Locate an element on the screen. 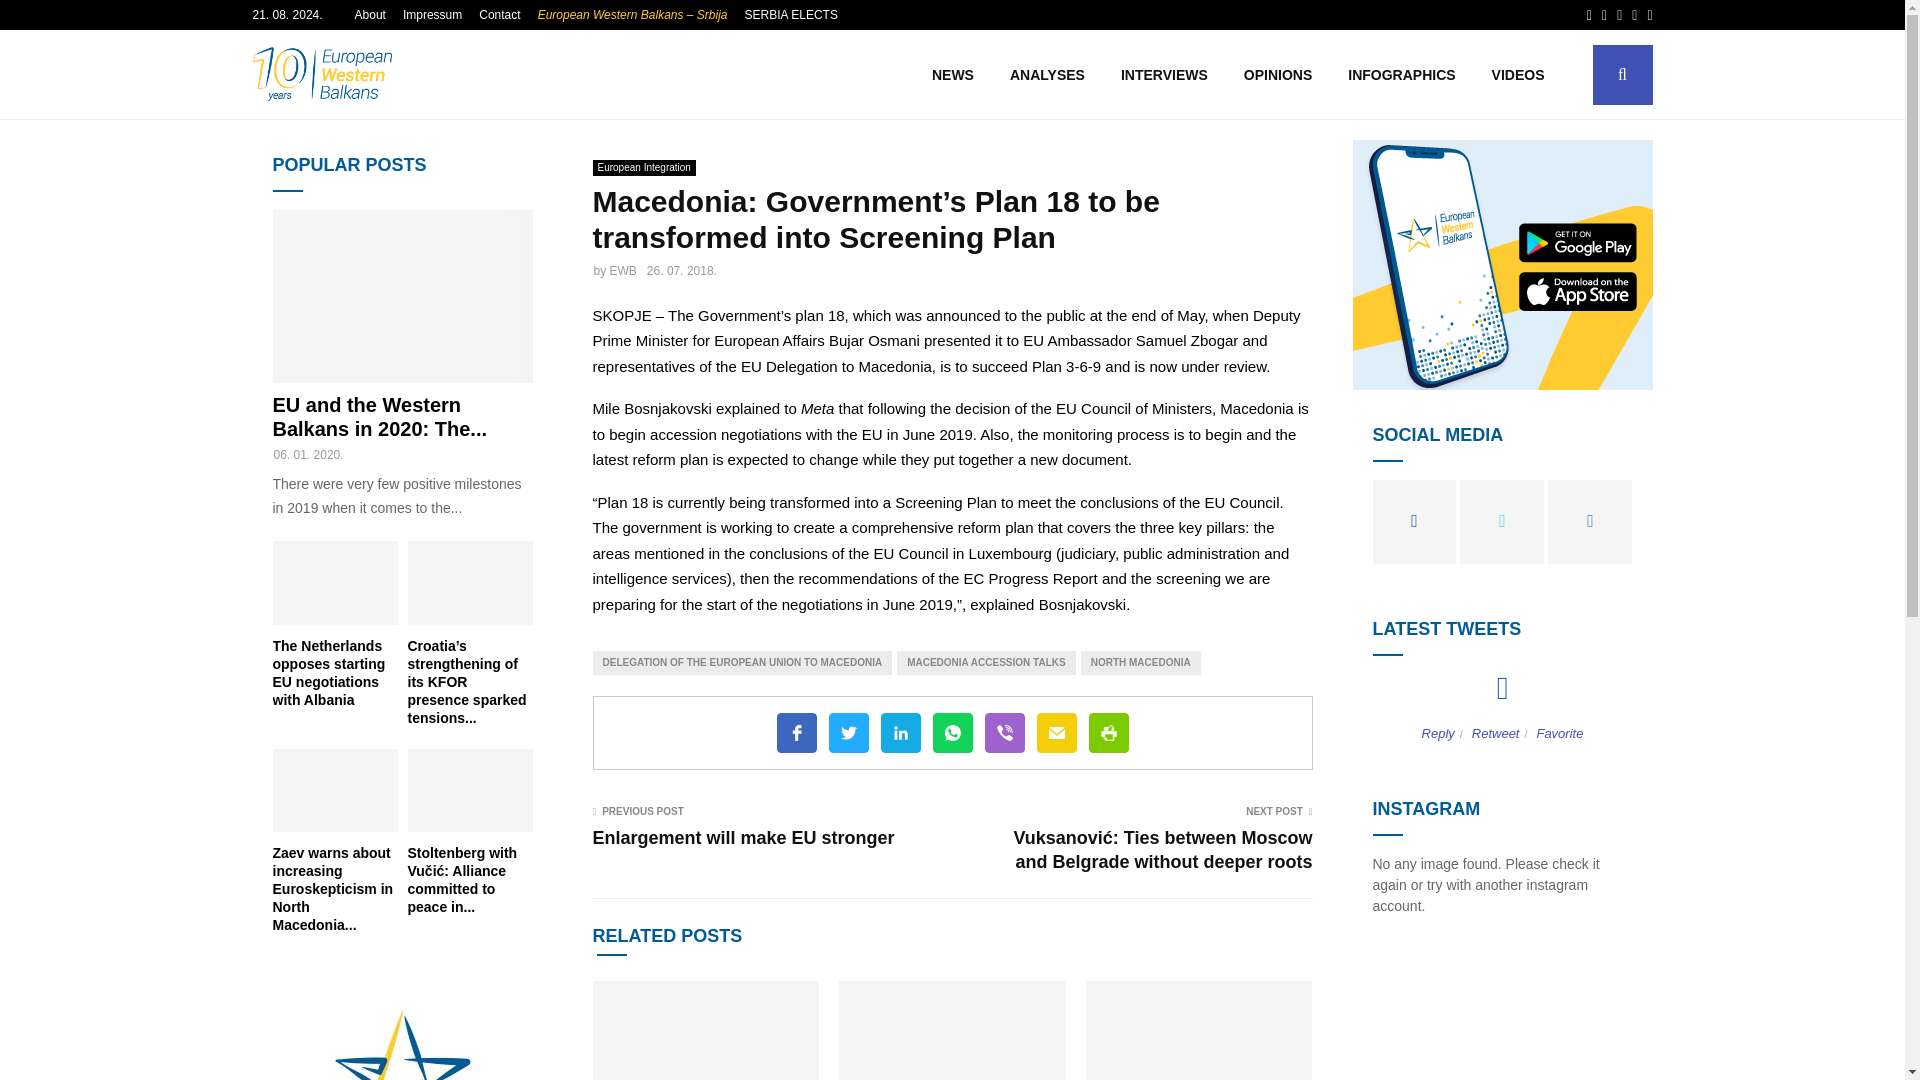 This screenshot has height=1080, width=1920. NORTH MACEDONIA is located at coordinates (1140, 663).